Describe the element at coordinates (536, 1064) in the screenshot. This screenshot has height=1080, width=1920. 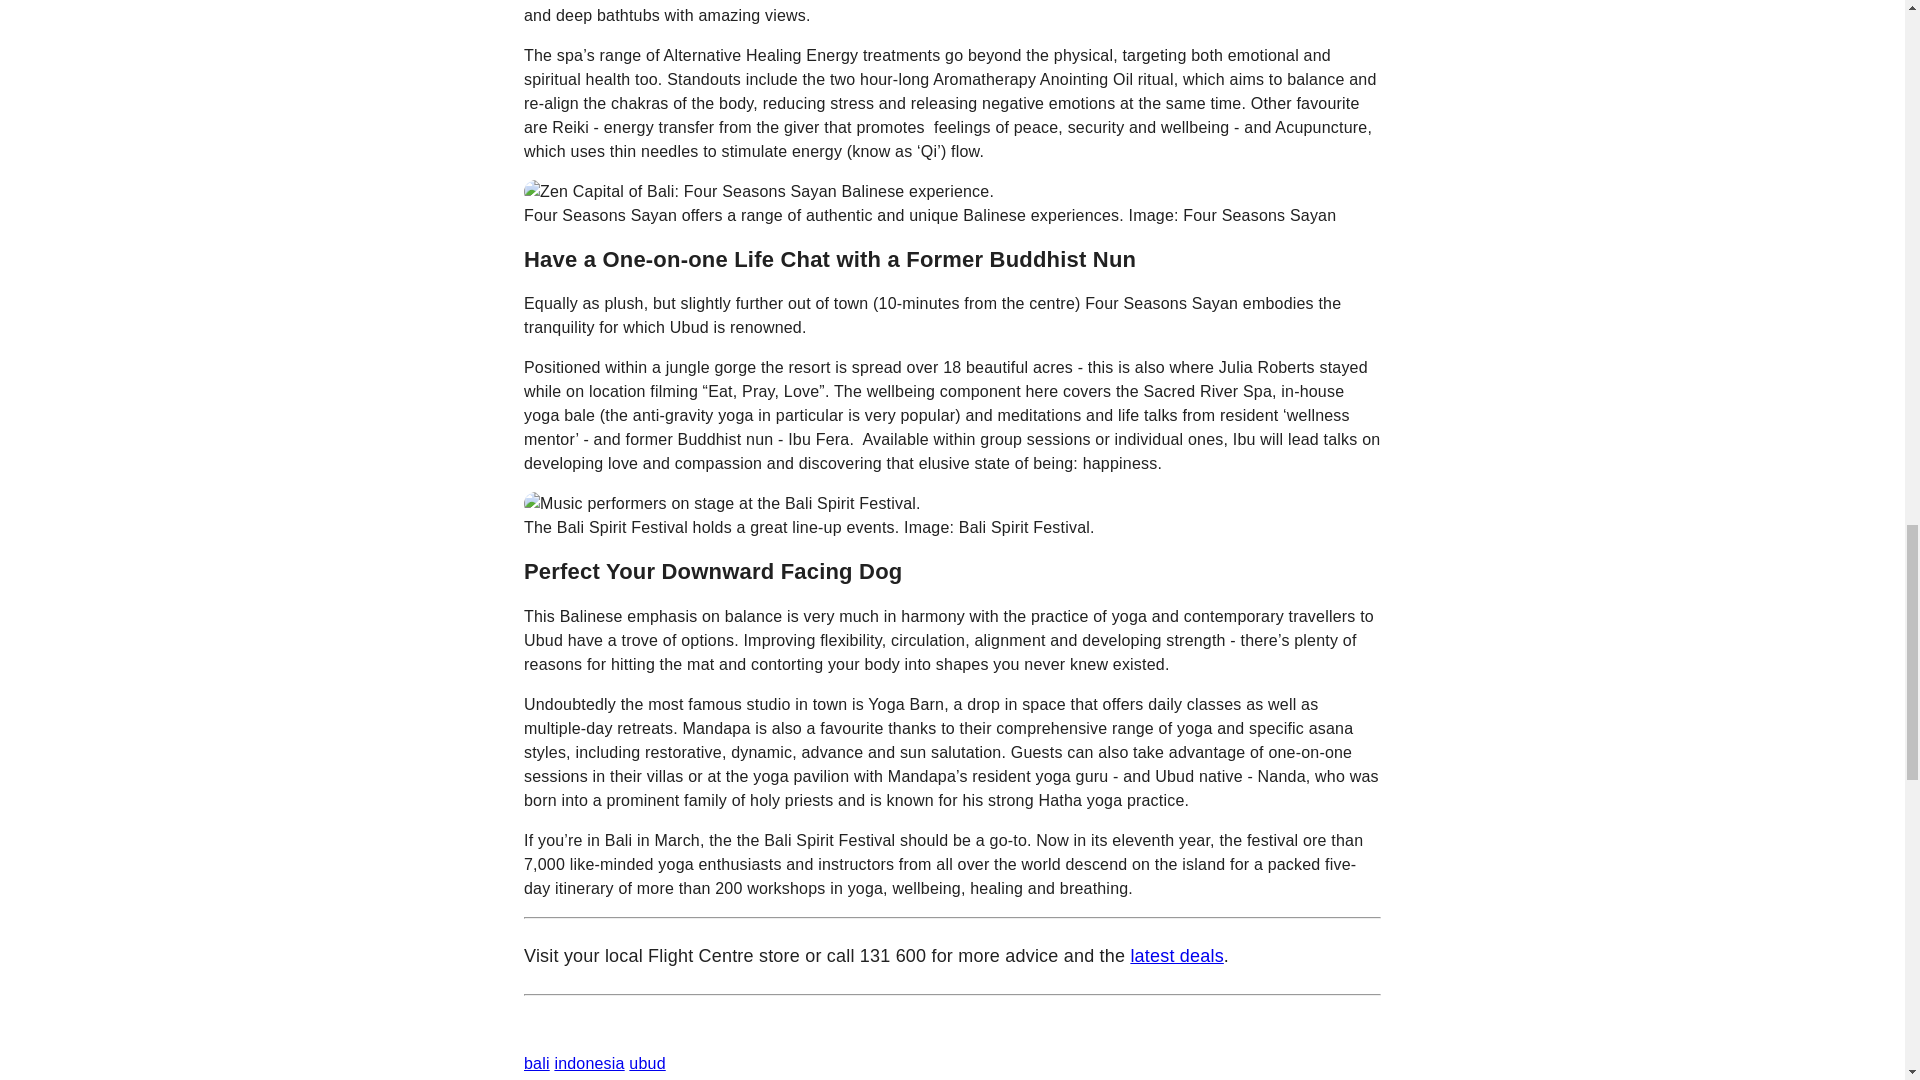
I see `bali` at that location.